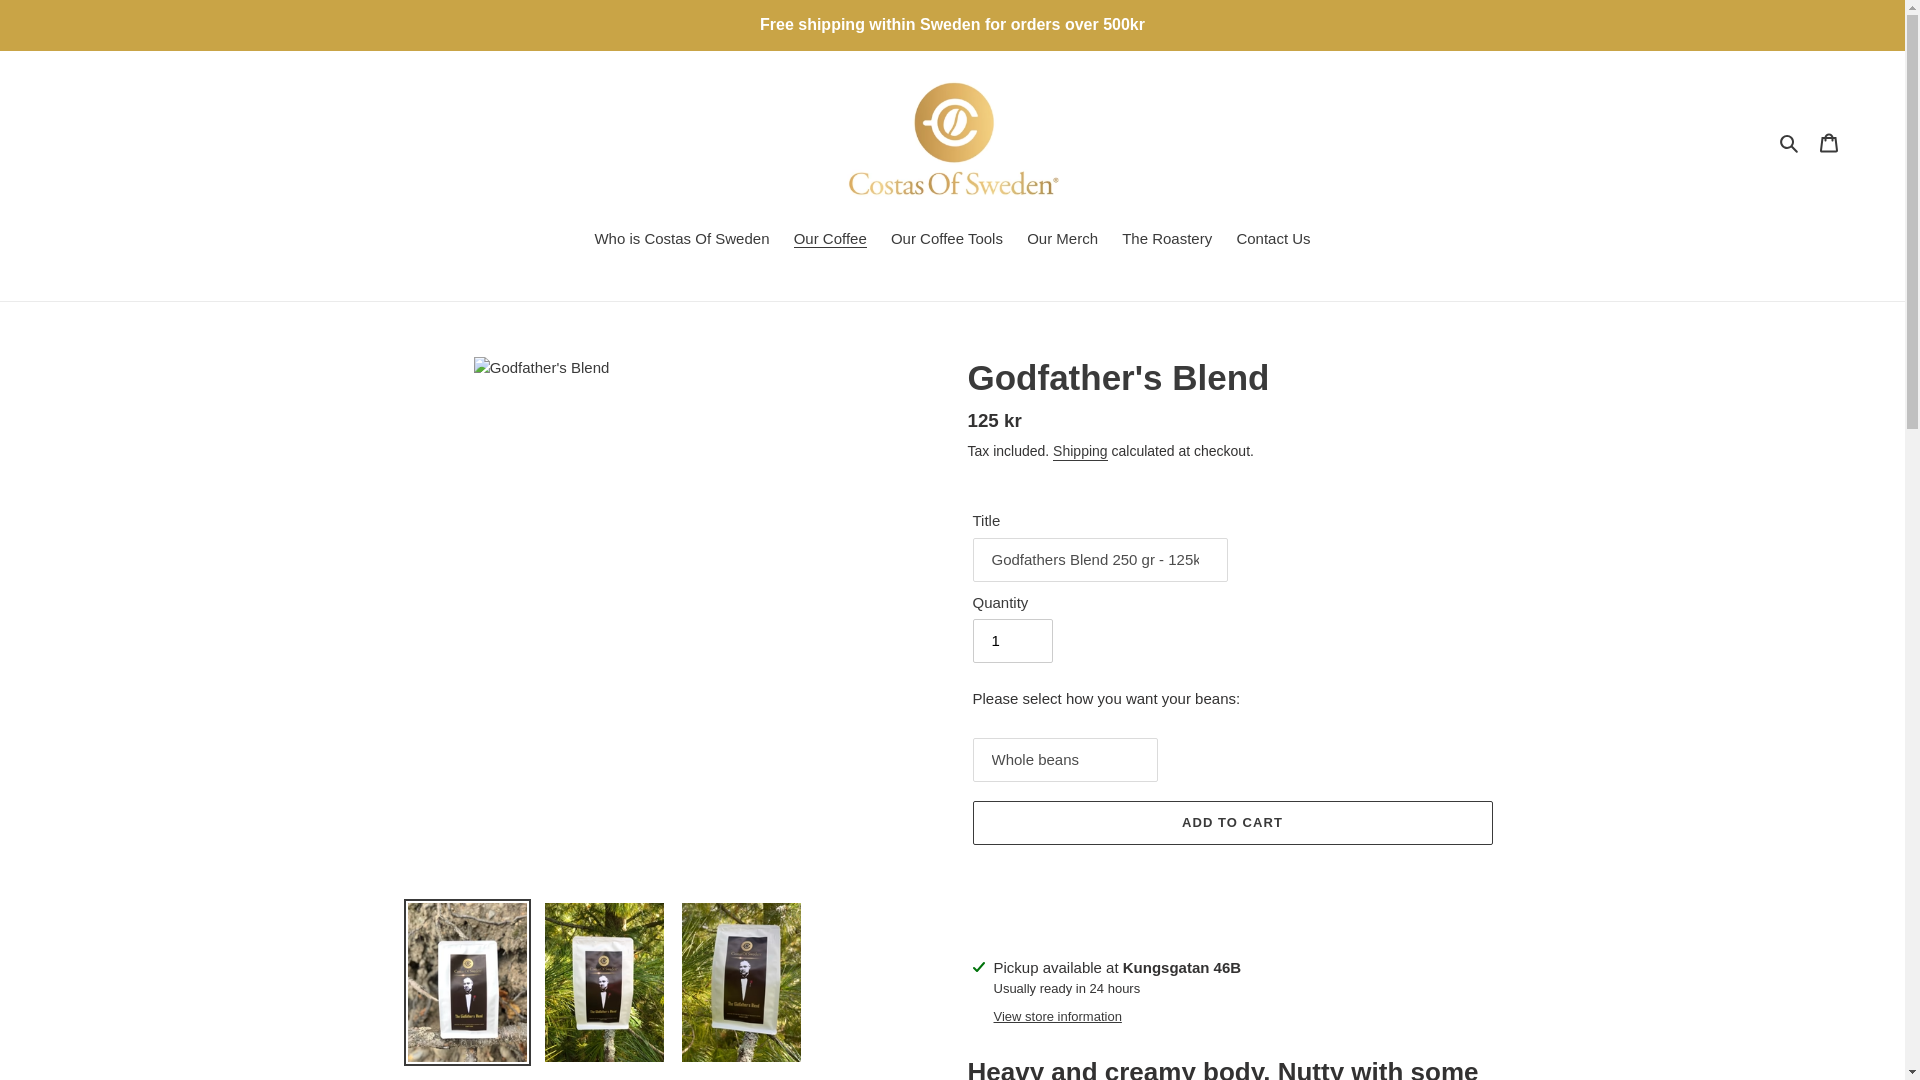 Image resolution: width=1920 pixels, height=1080 pixels. What do you see at coordinates (1058, 1016) in the screenshot?
I see `View store information` at bounding box center [1058, 1016].